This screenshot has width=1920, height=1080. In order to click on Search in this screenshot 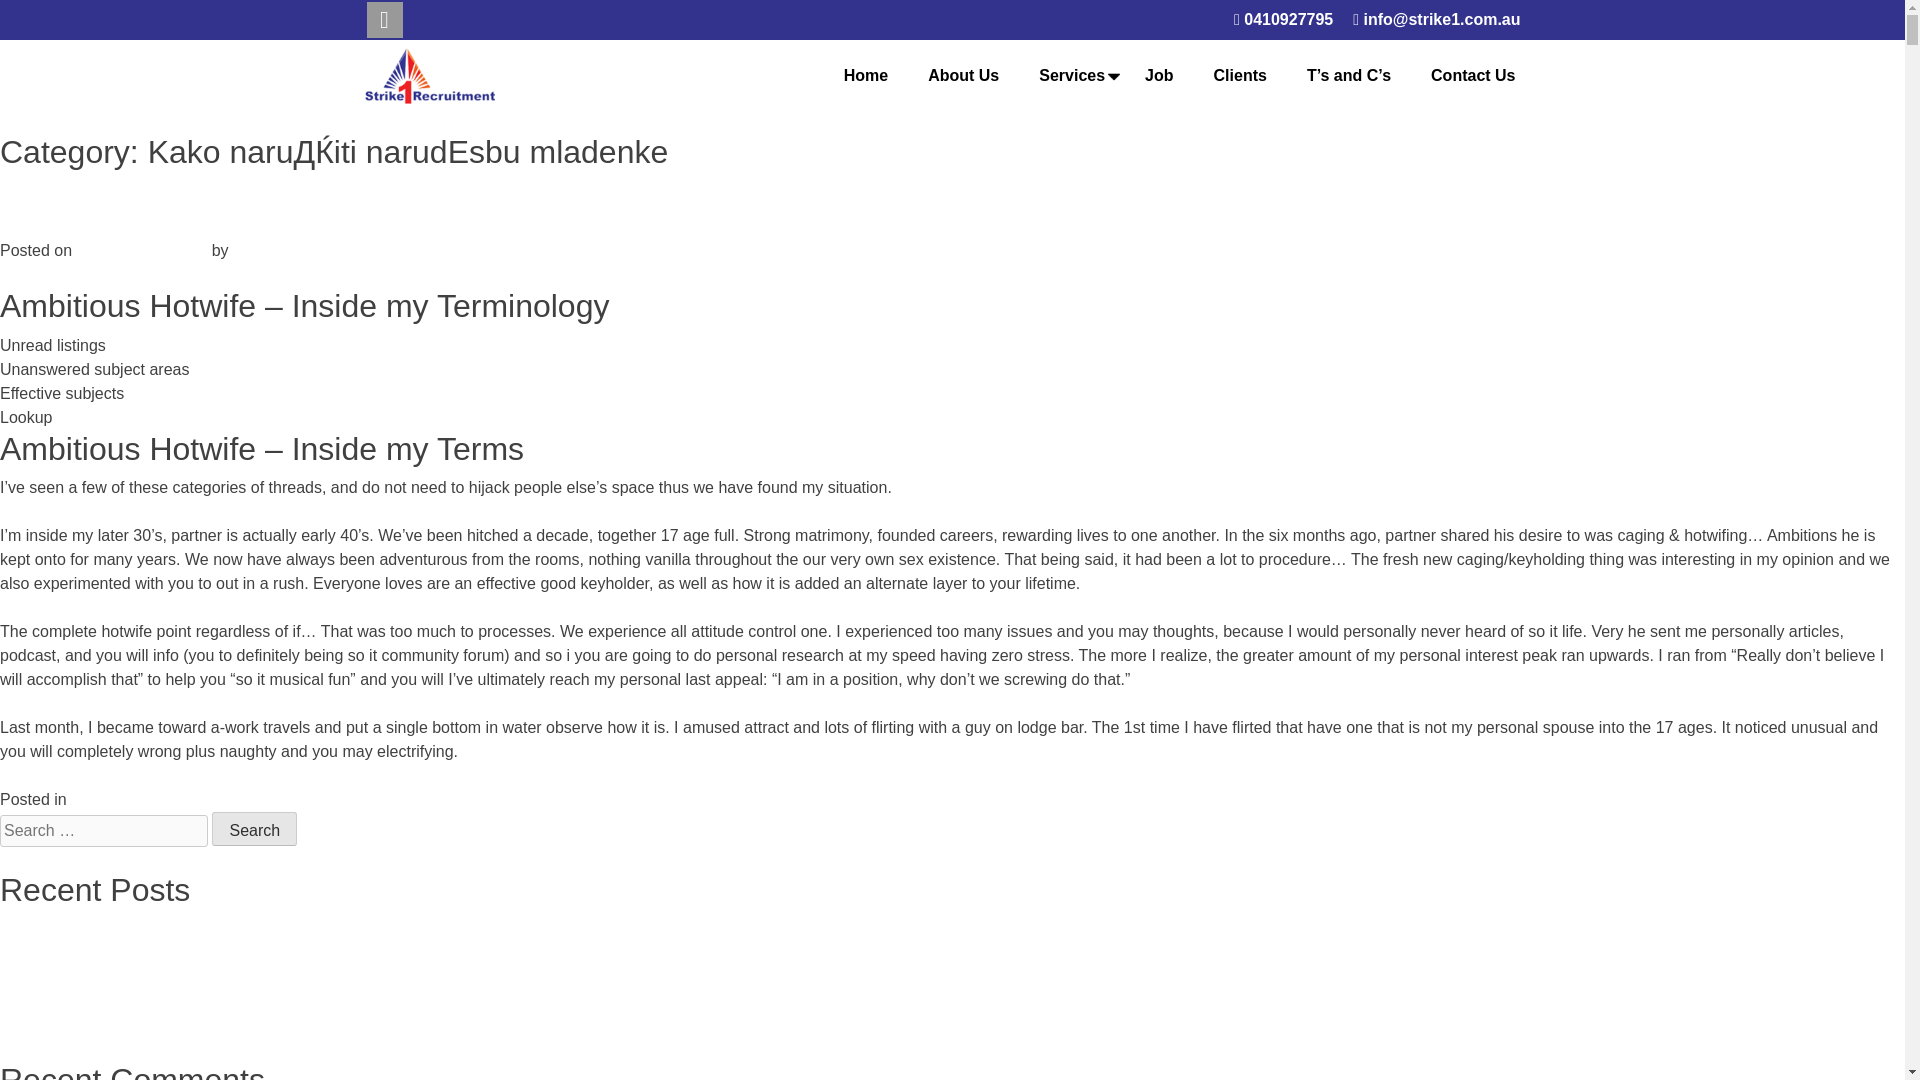, I will do `click(254, 828)`.